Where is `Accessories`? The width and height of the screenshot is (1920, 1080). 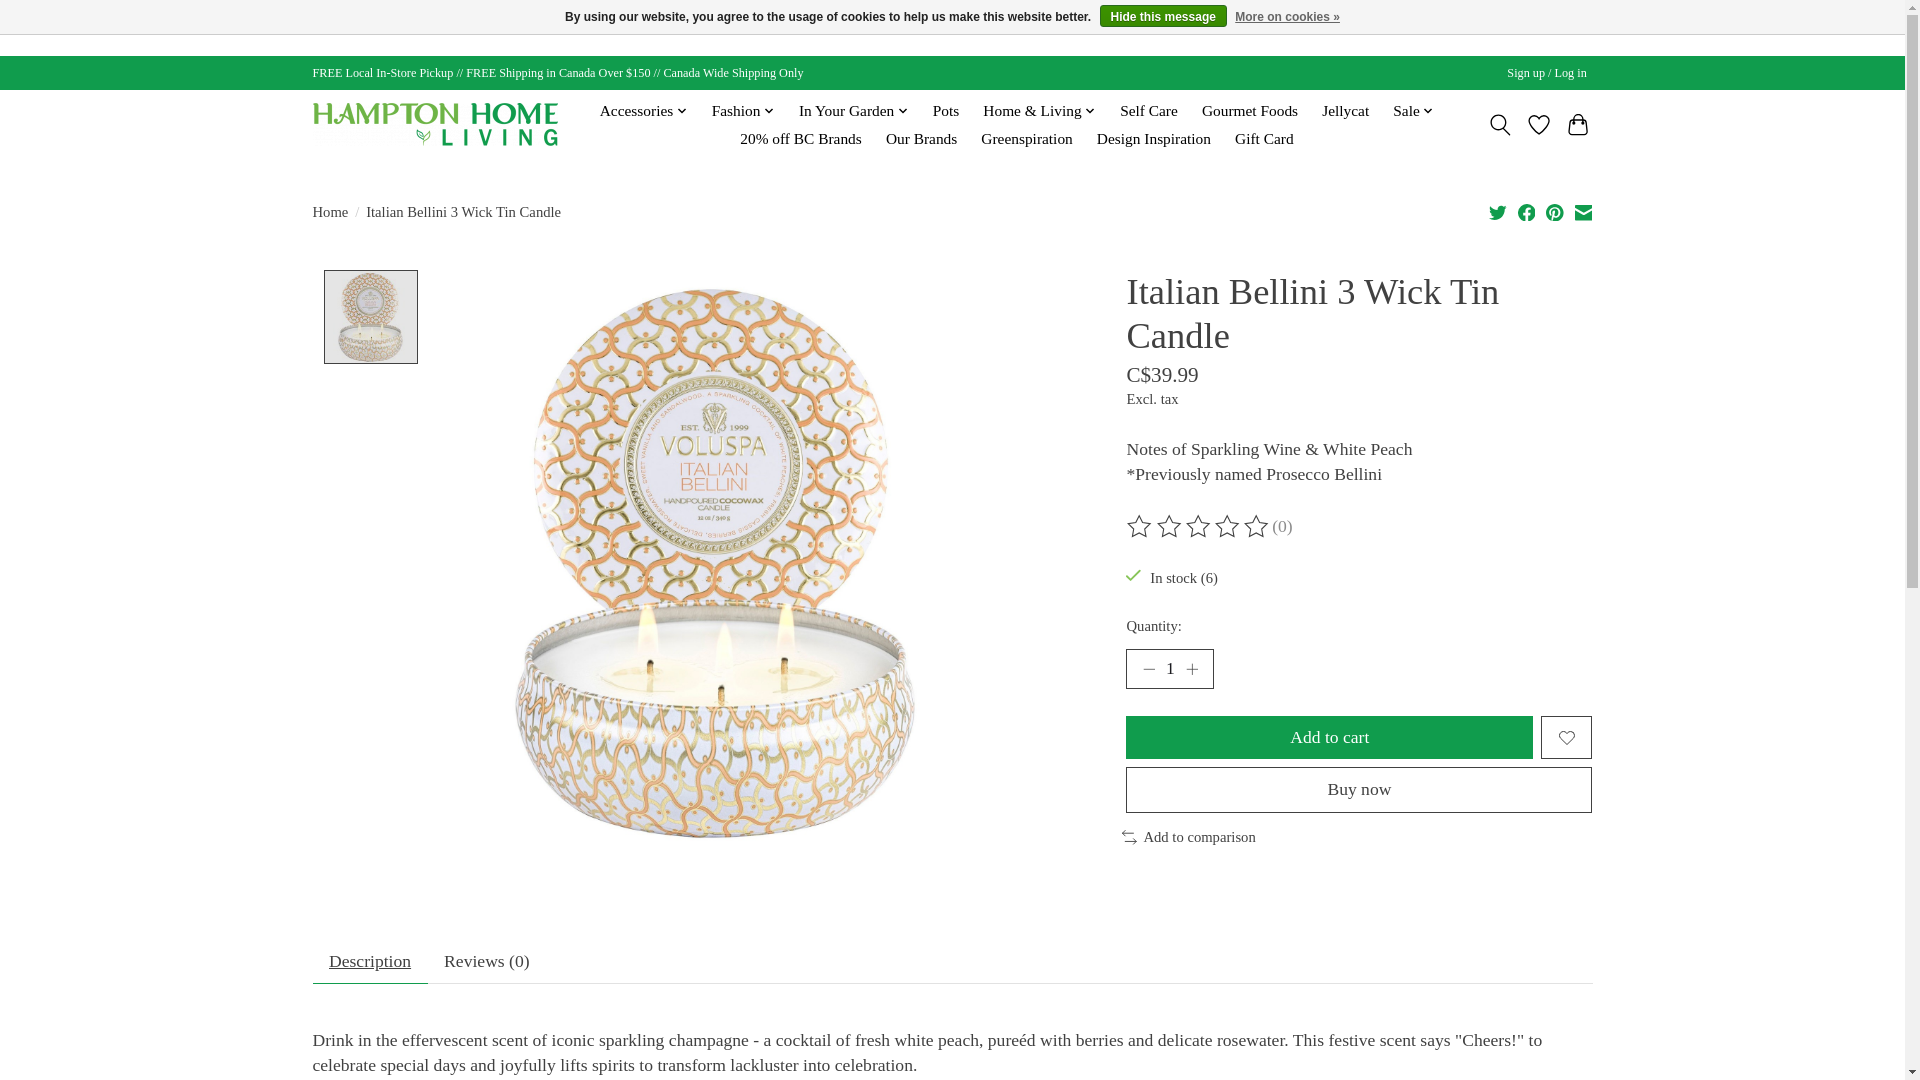
Accessories is located at coordinates (644, 111).